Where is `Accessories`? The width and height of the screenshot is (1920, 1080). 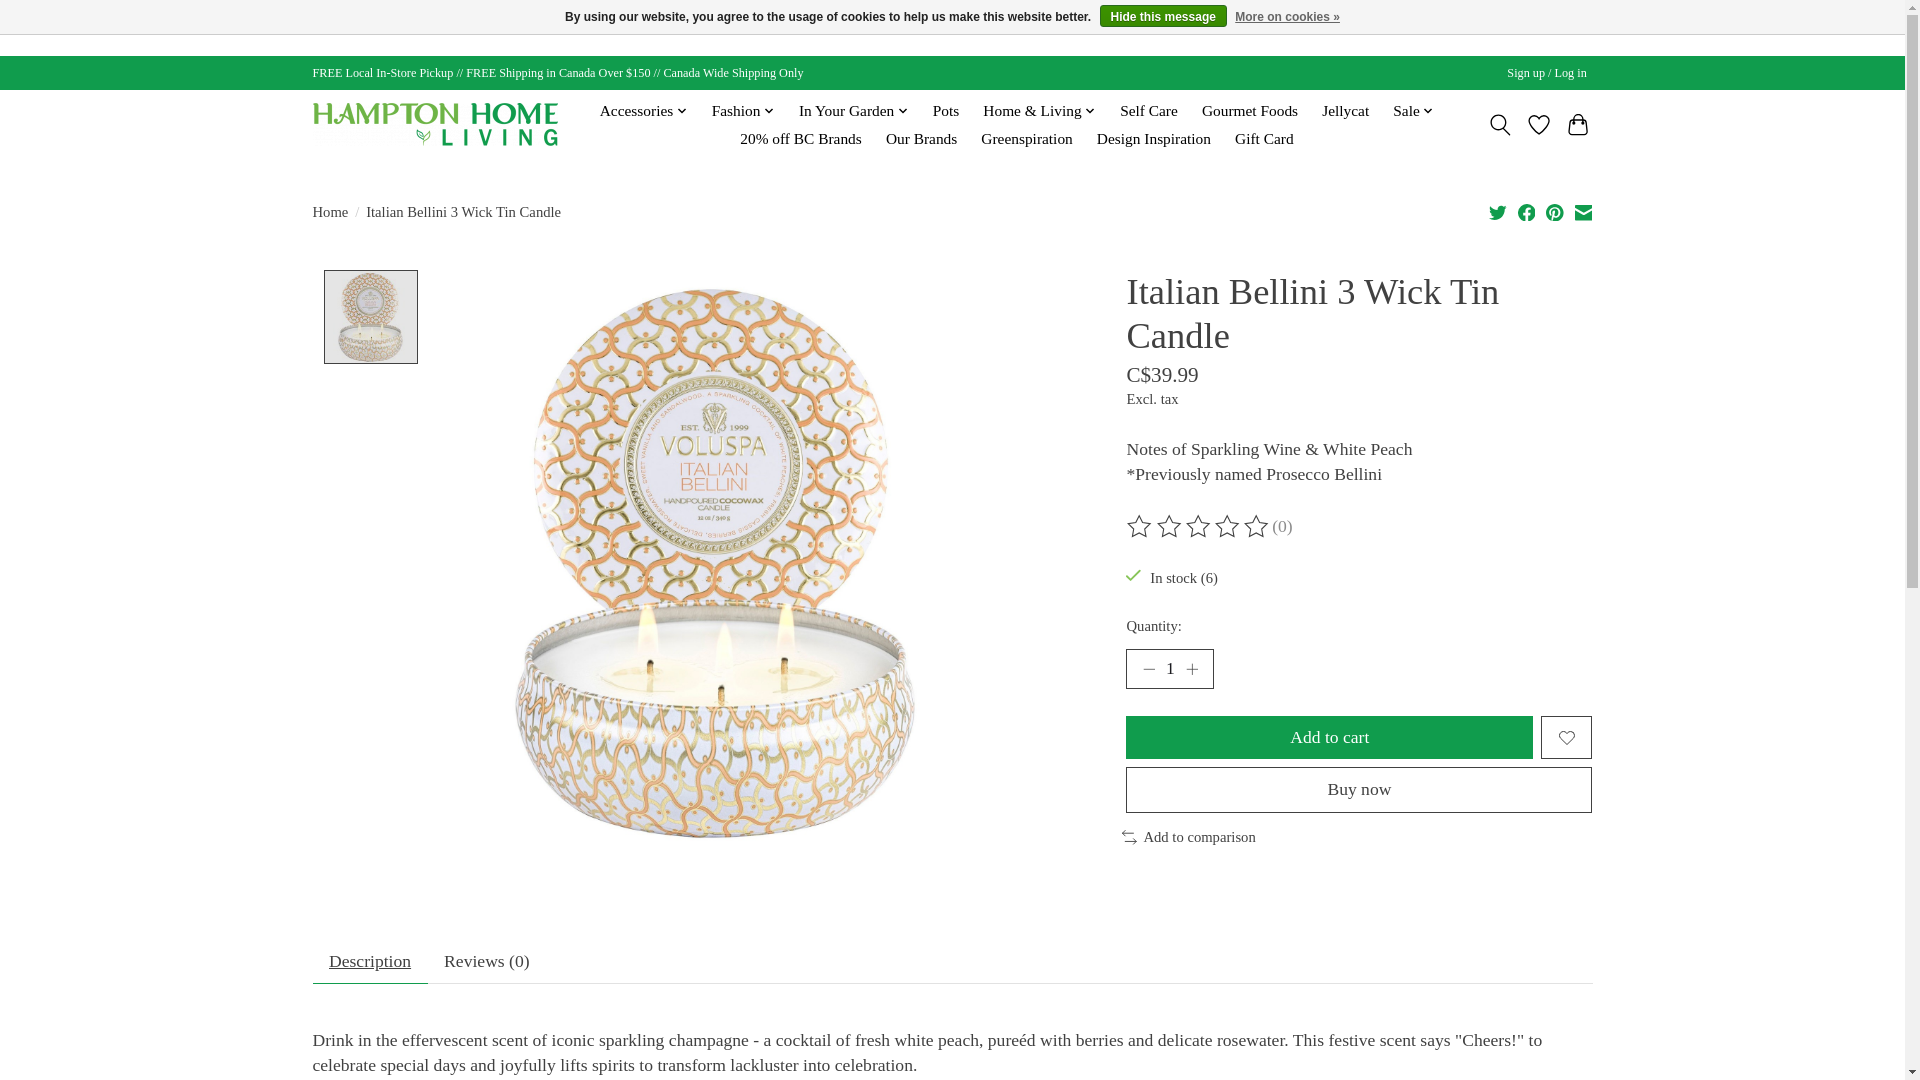
Accessories is located at coordinates (644, 111).